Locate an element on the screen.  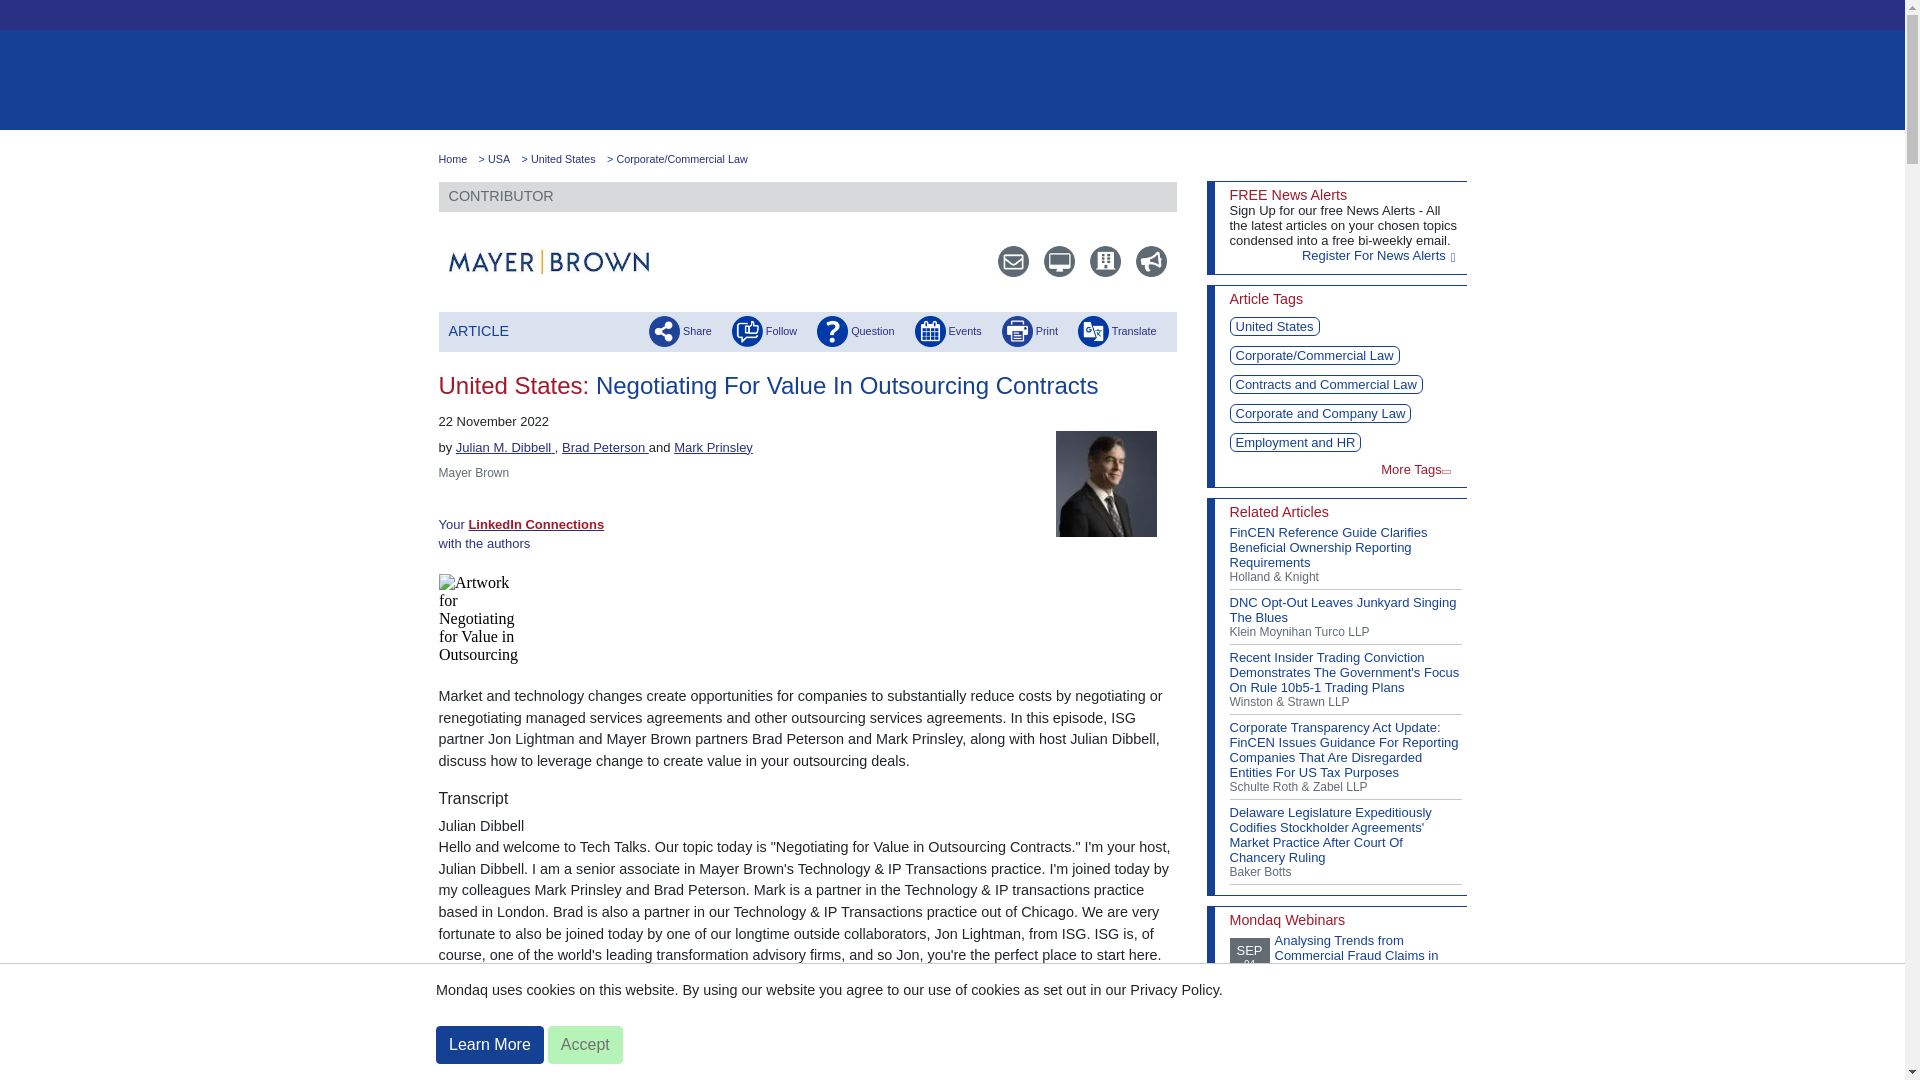
More from Mayer Brown is located at coordinates (1096, 261).